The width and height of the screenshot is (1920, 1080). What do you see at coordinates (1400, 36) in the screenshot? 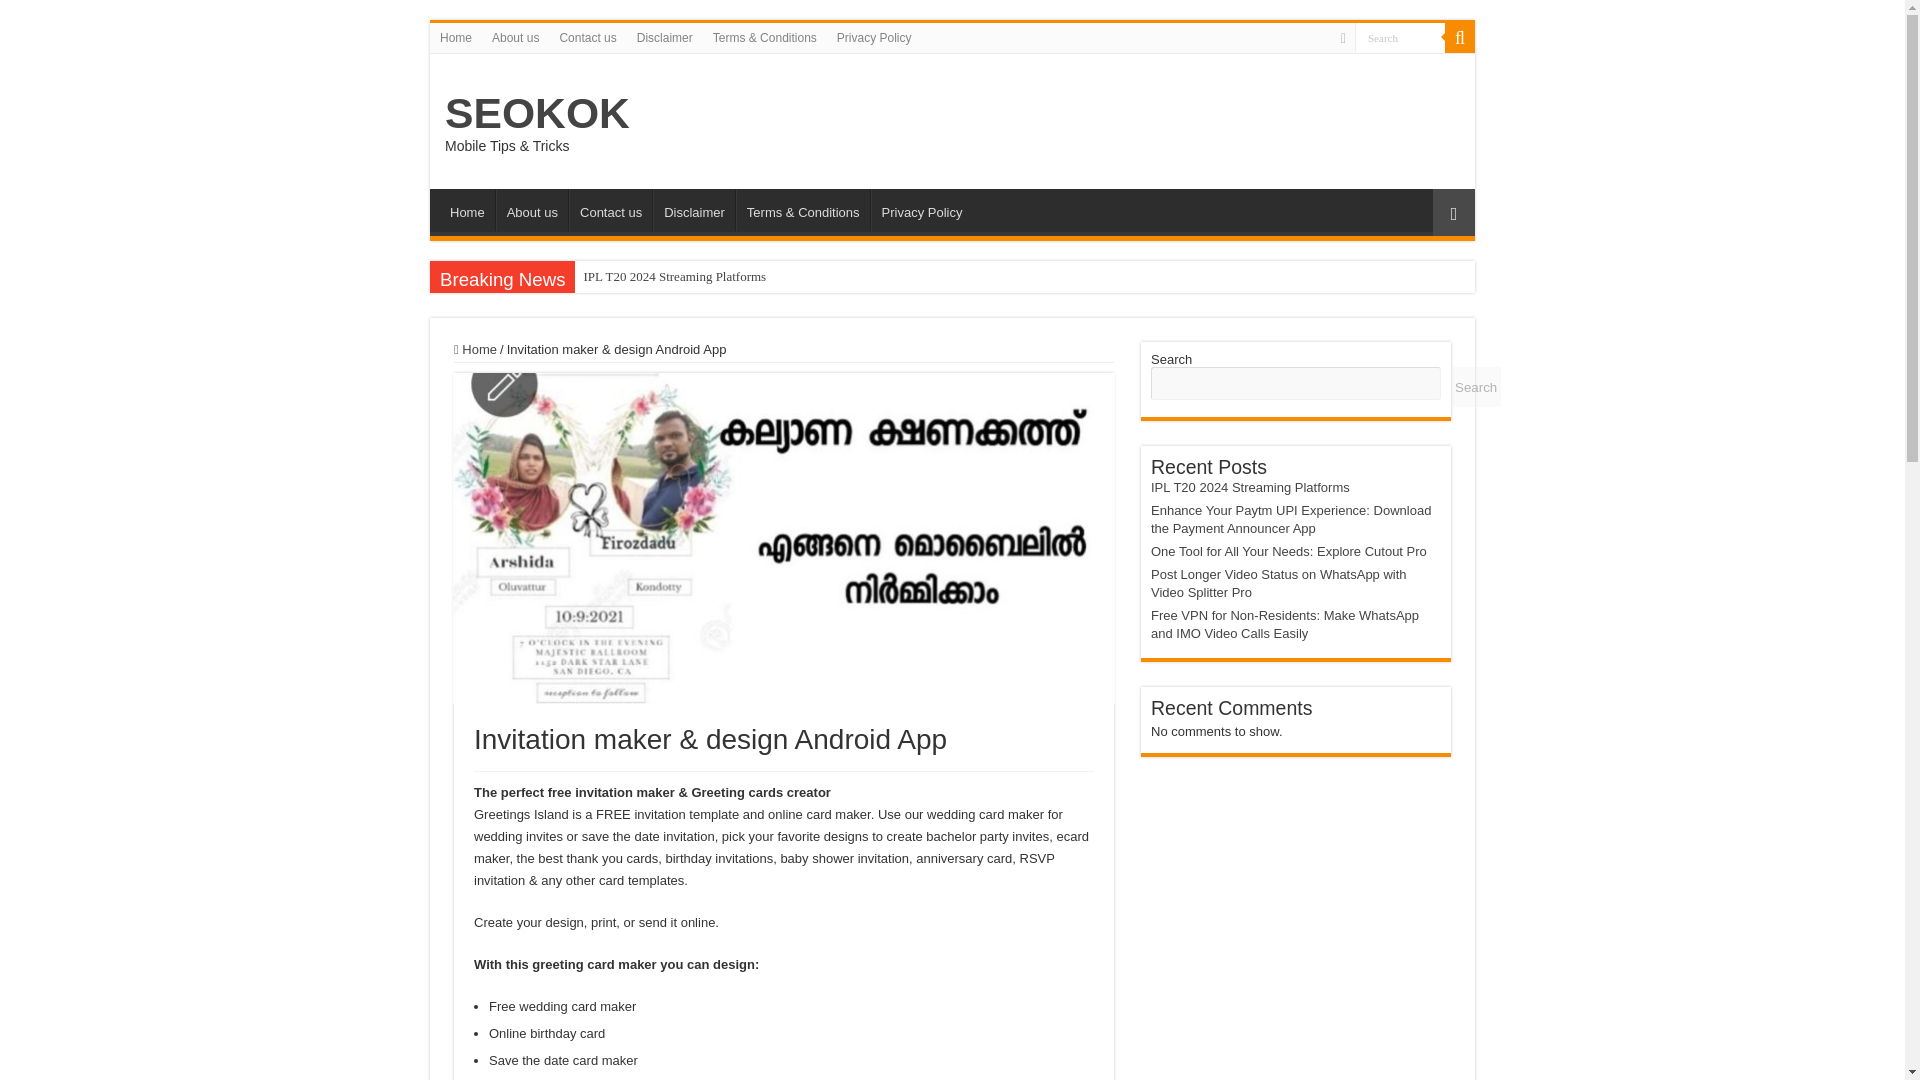
I see `Search` at bounding box center [1400, 36].